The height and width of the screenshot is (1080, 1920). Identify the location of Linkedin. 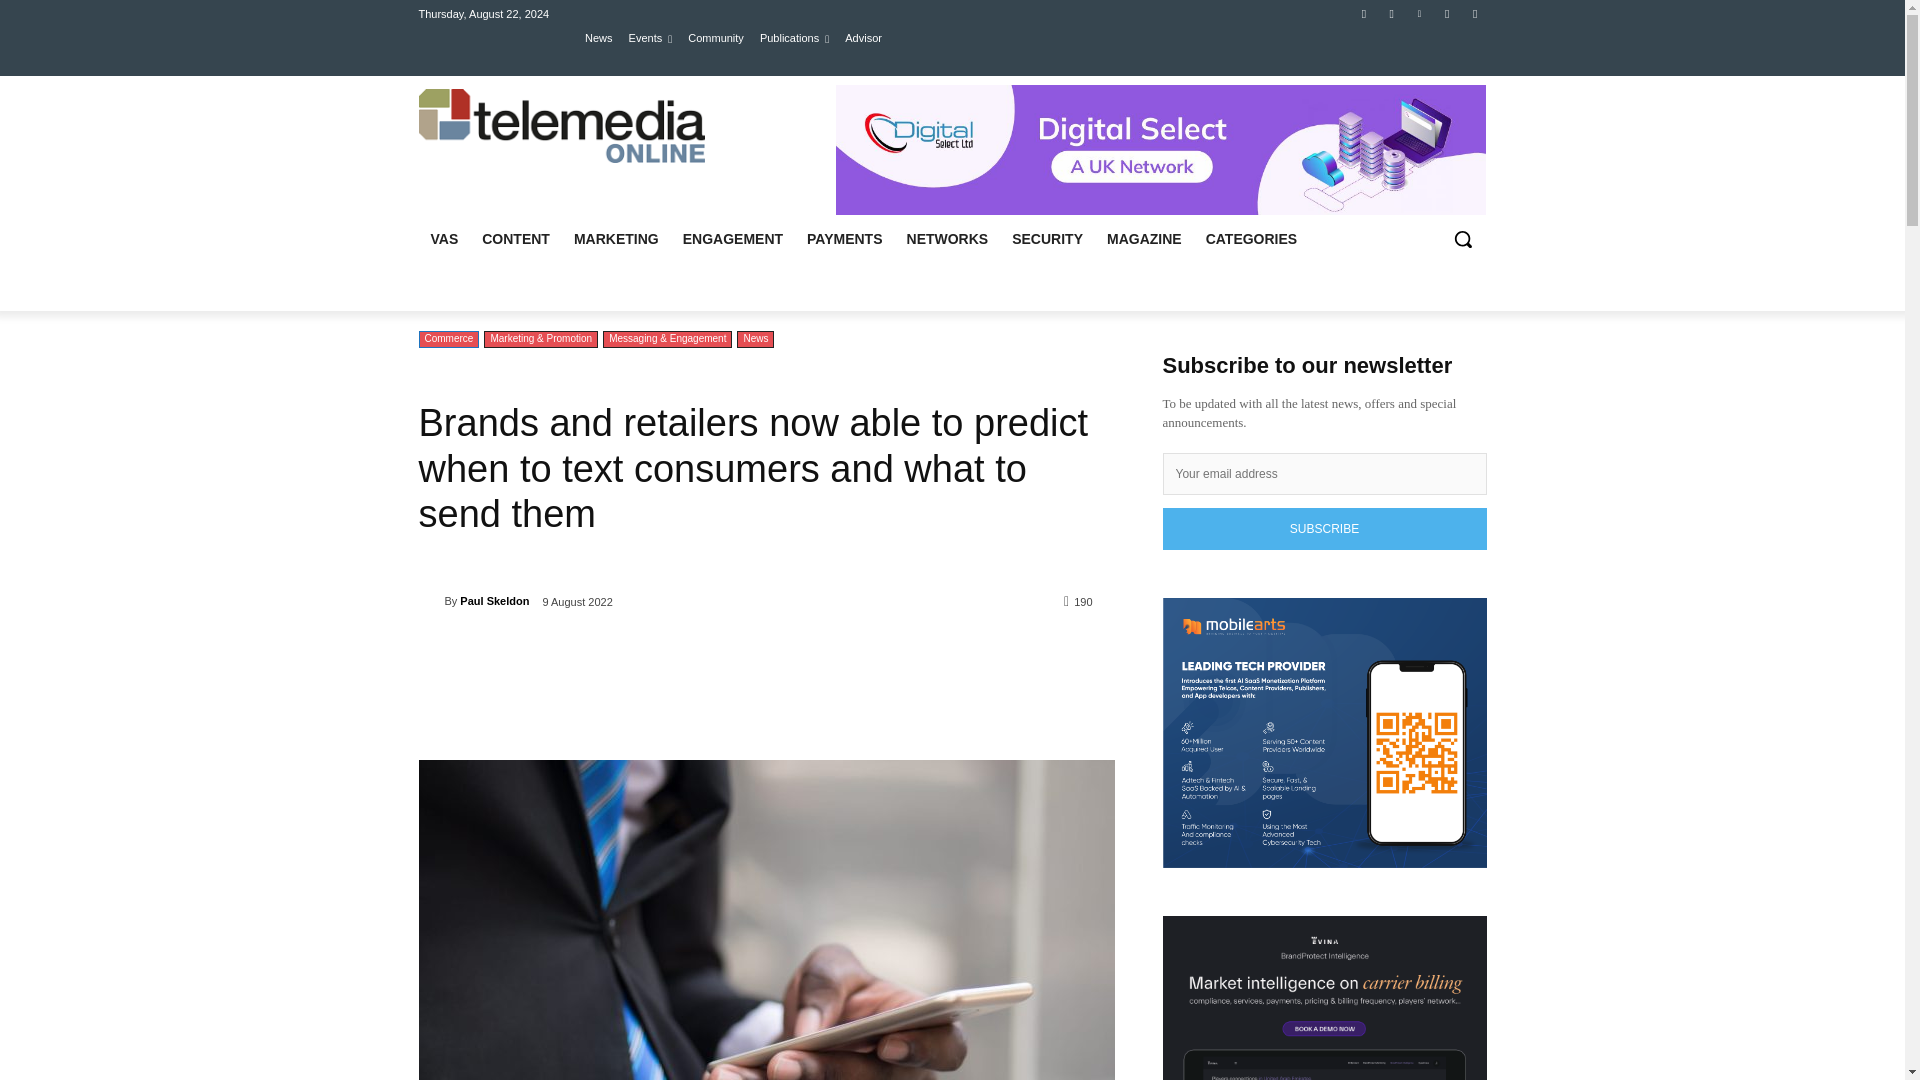
(1418, 13).